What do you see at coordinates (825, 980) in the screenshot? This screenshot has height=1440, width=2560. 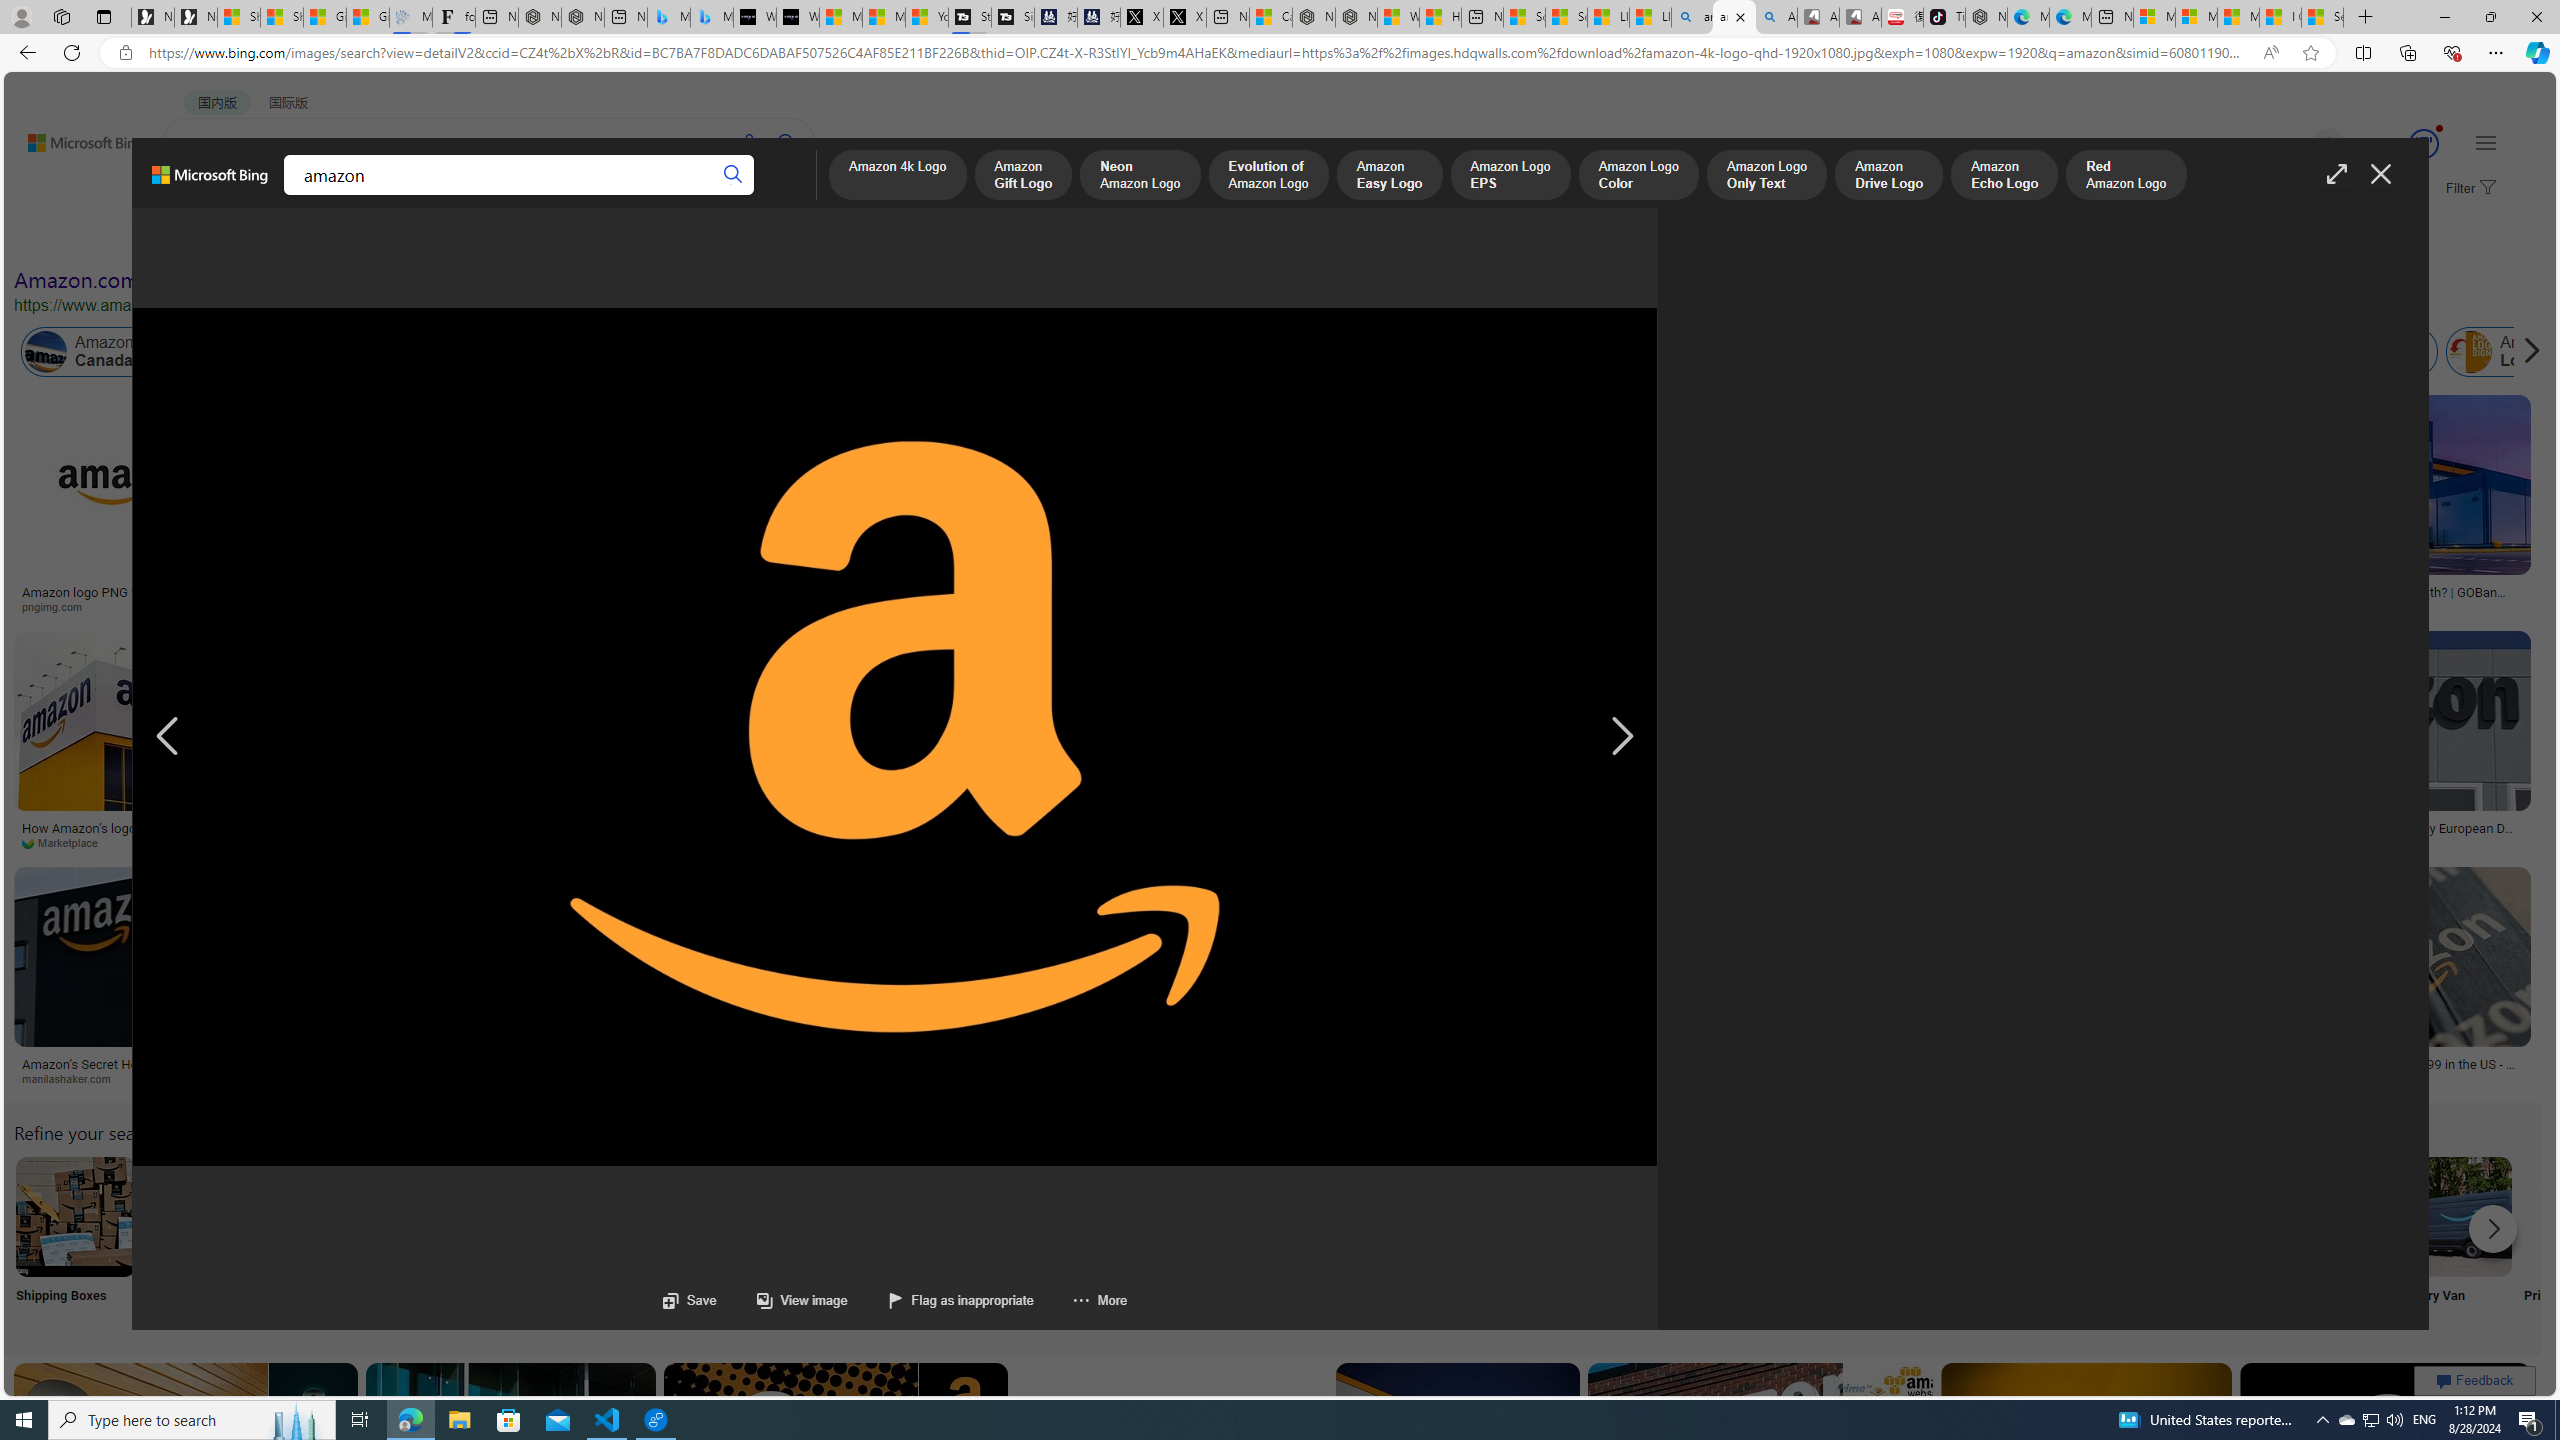 I see `Amazonprotothema.grSave` at bounding box center [825, 980].